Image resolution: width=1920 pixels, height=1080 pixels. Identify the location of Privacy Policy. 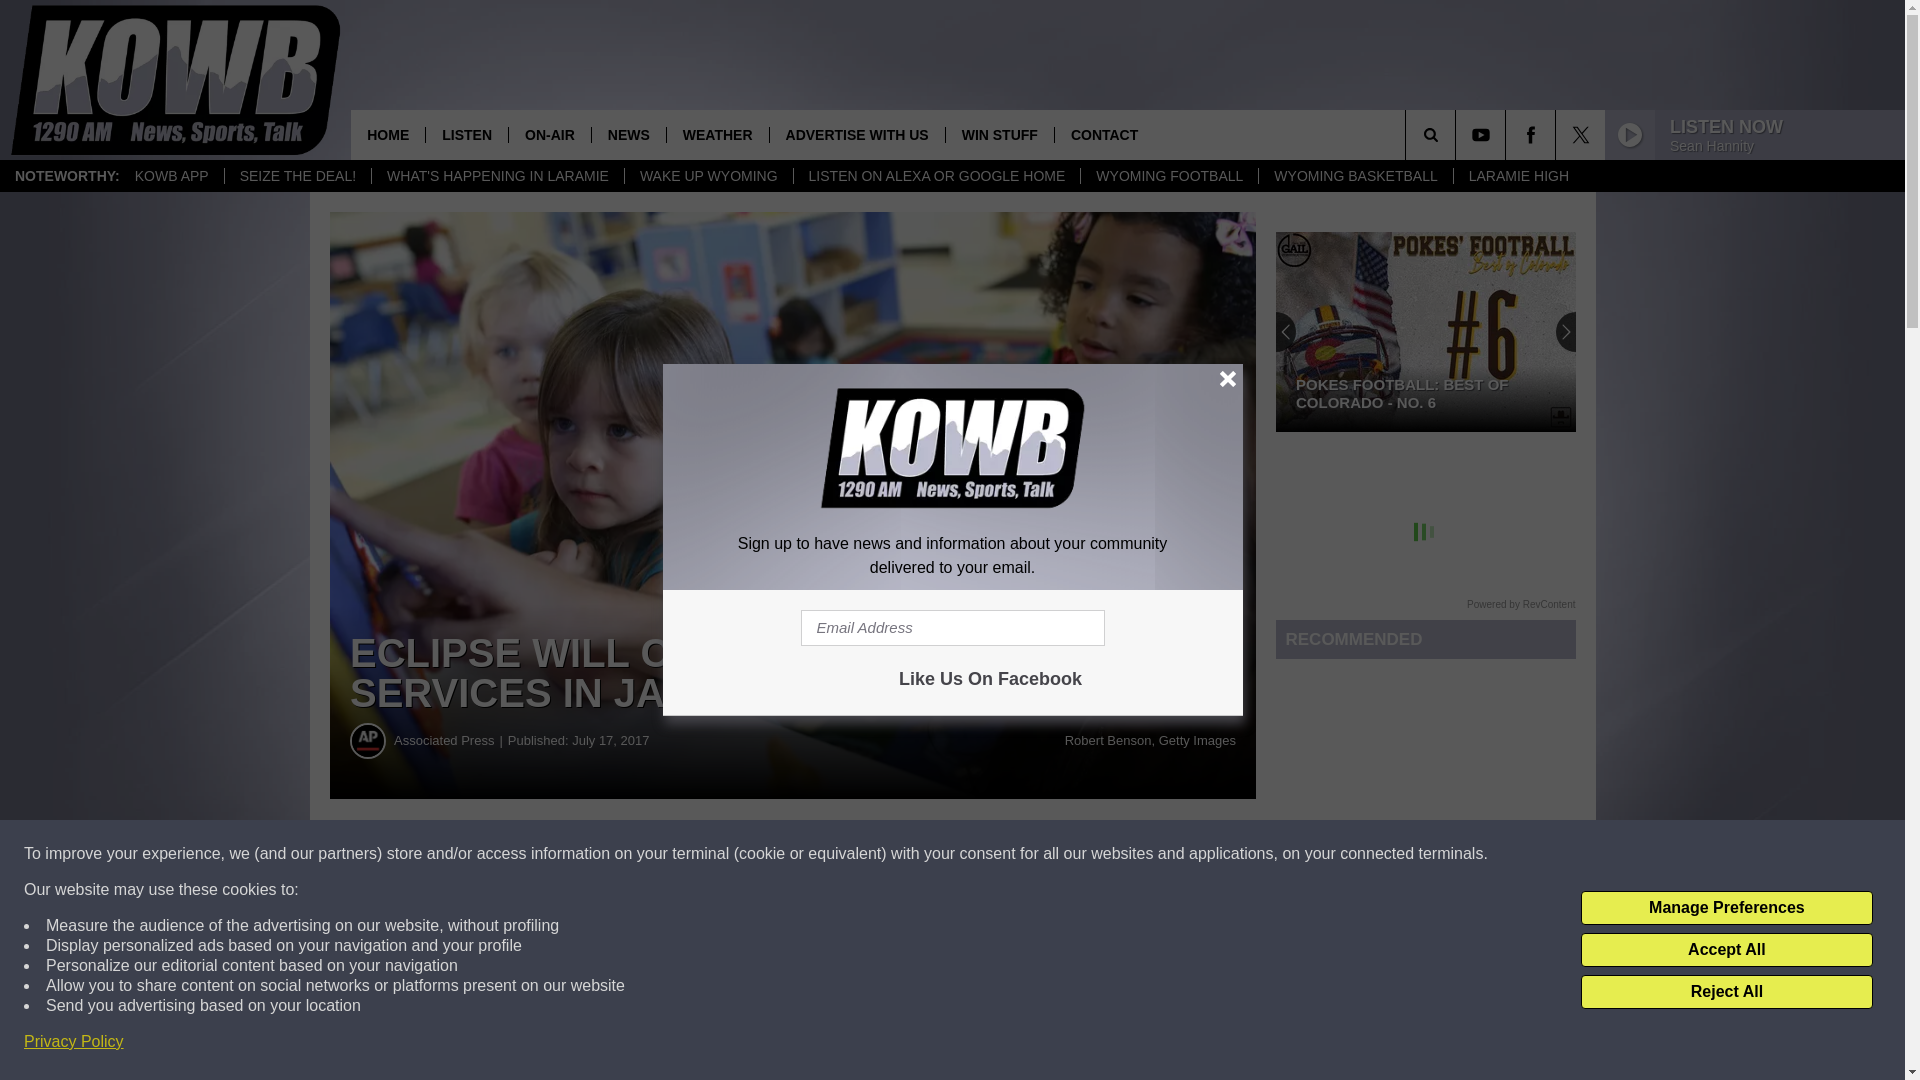
(74, 1042).